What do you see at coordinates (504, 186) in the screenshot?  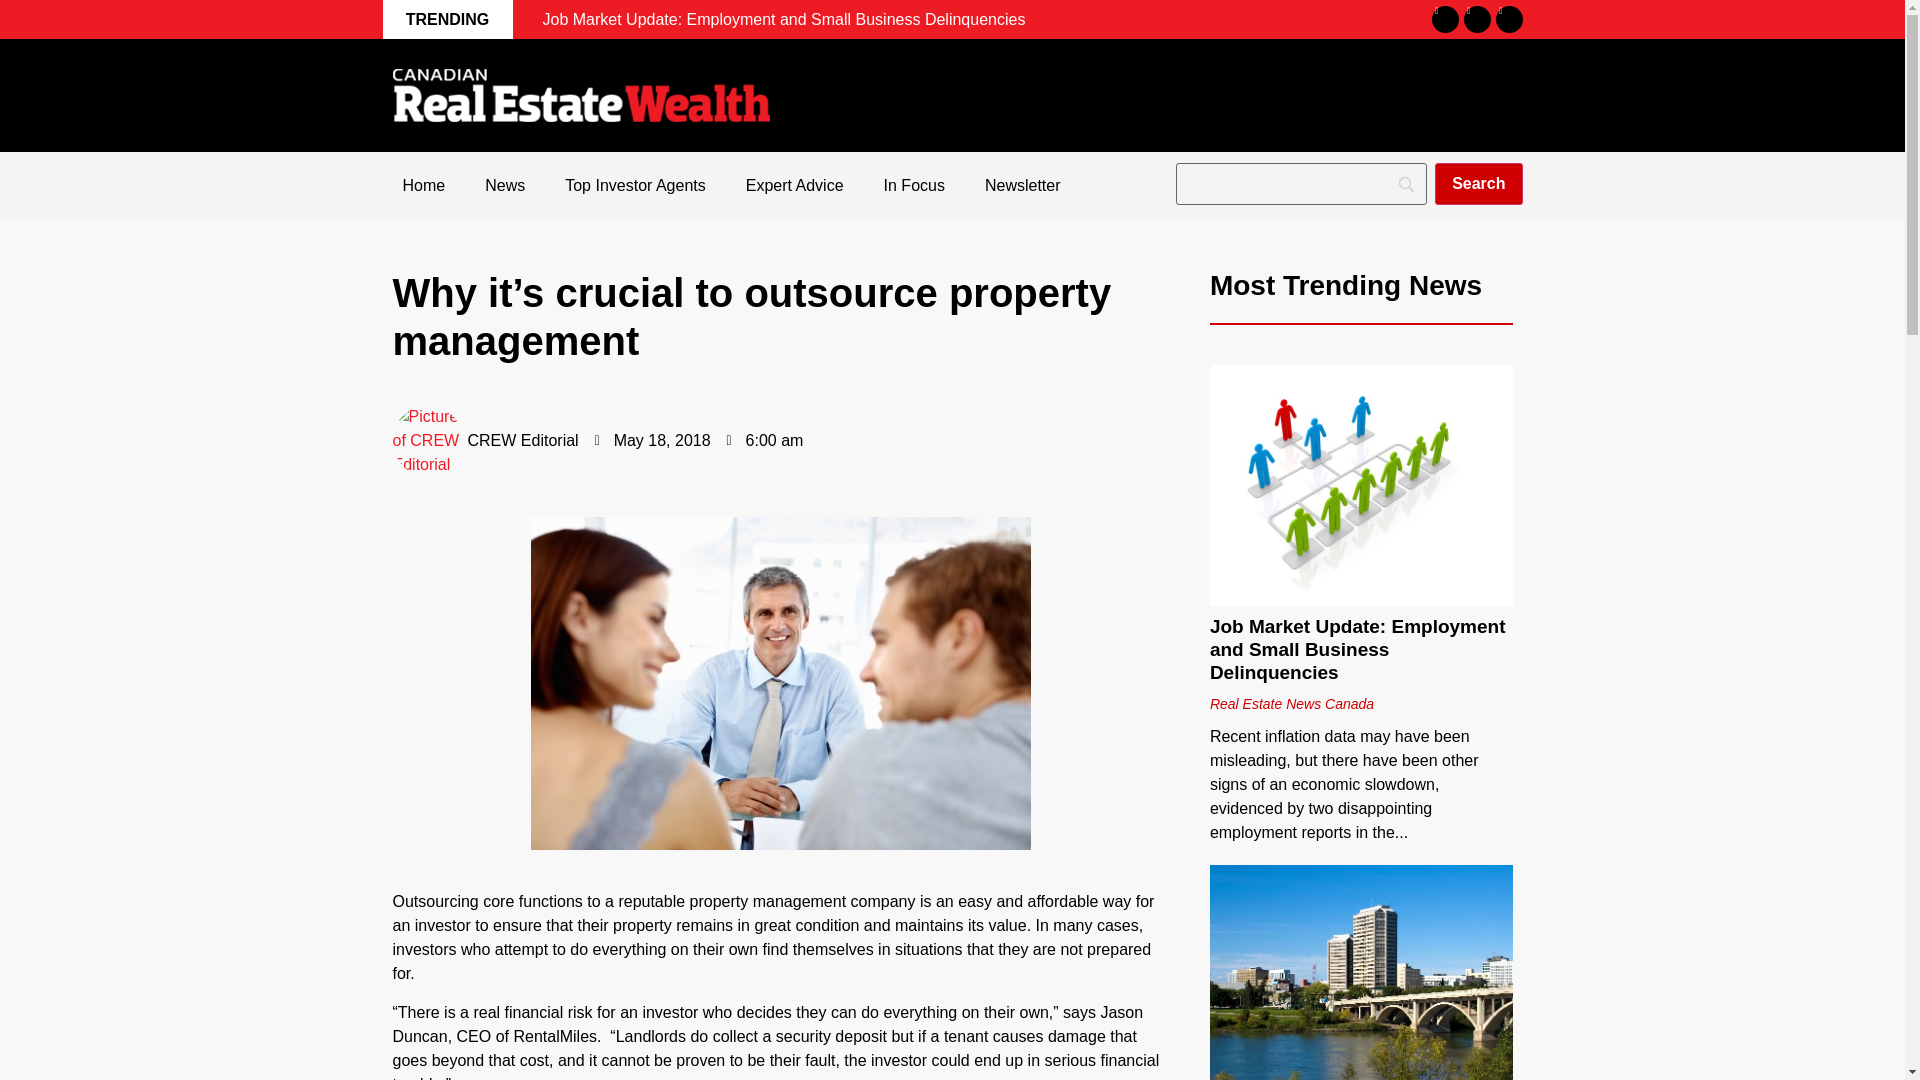 I see `News` at bounding box center [504, 186].